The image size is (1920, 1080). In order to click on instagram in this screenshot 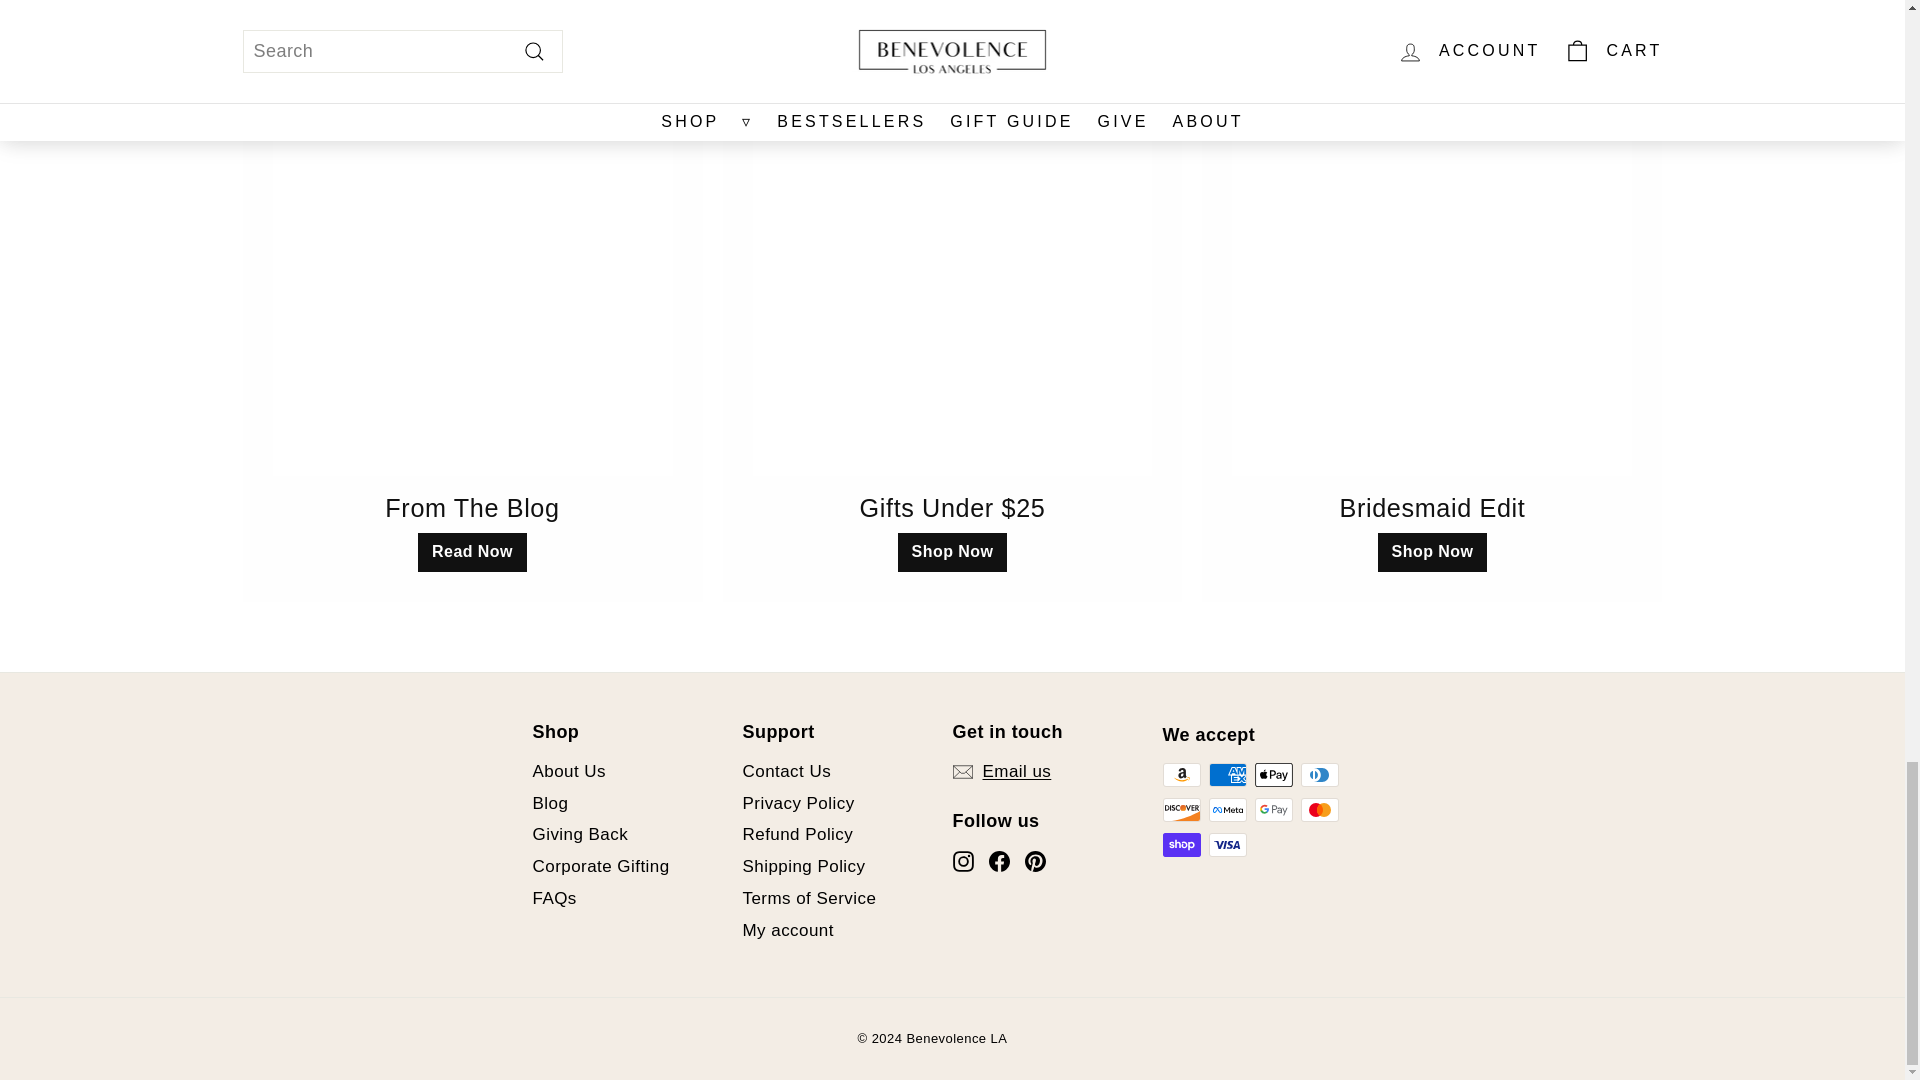, I will do `click(962, 861)`.